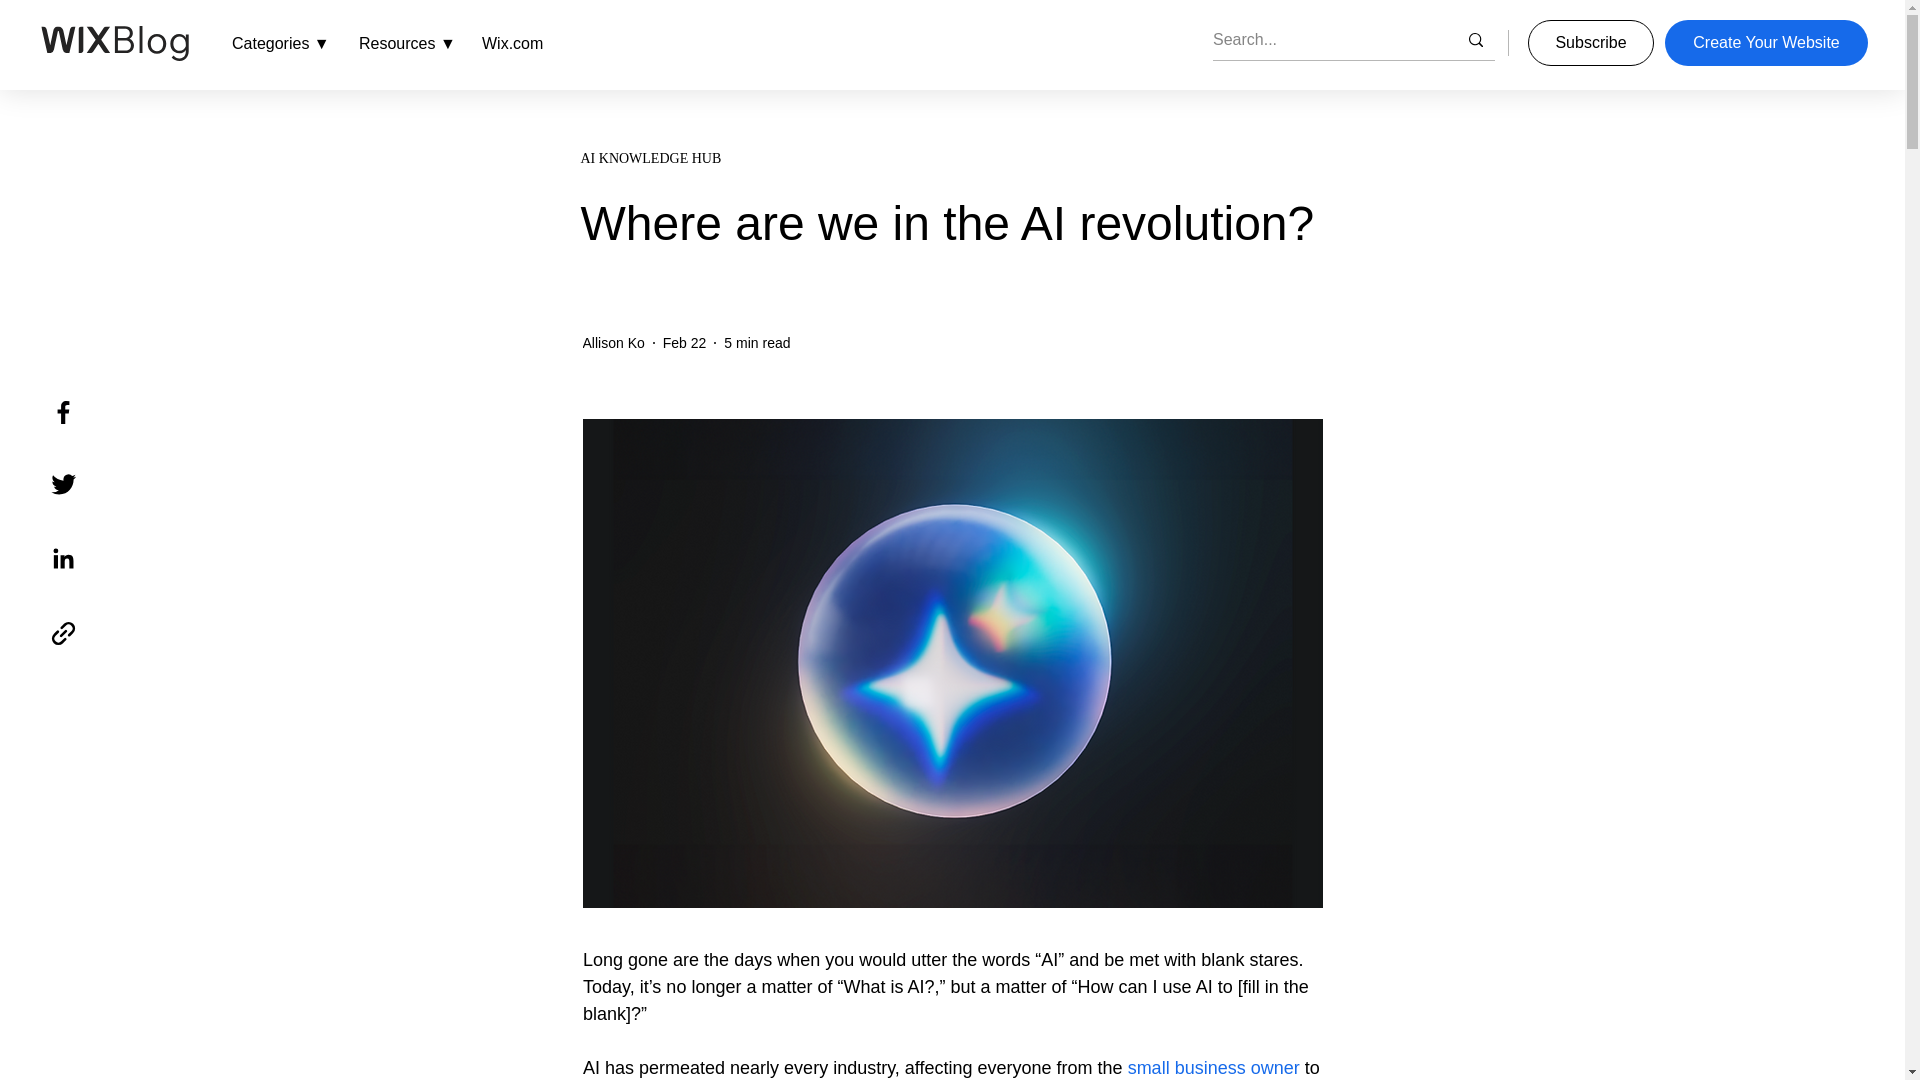 Image resolution: width=1920 pixels, height=1080 pixels. Describe the element at coordinates (950, 158) in the screenshot. I see `AI KNOWLEDGE HUB` at that location.